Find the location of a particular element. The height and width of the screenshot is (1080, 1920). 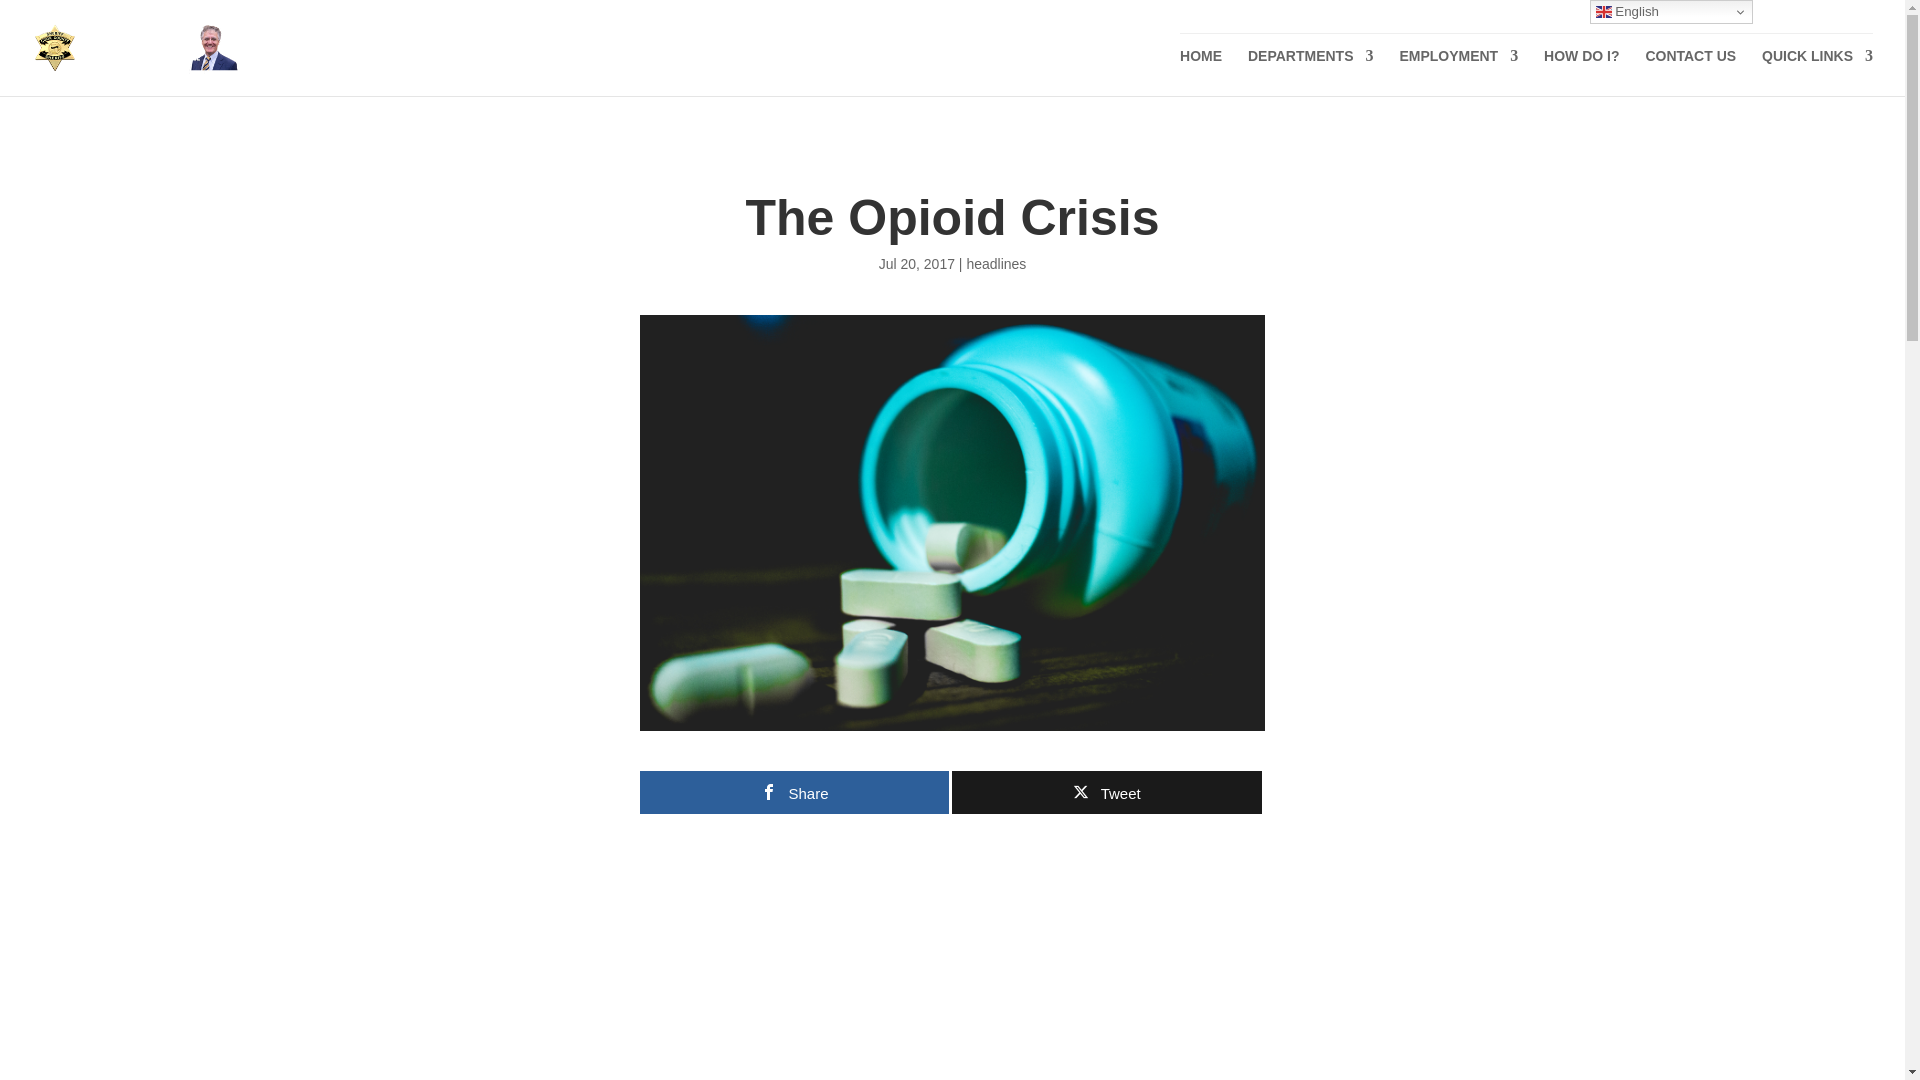

CONTACT US is located at coordinates (1690, 72).